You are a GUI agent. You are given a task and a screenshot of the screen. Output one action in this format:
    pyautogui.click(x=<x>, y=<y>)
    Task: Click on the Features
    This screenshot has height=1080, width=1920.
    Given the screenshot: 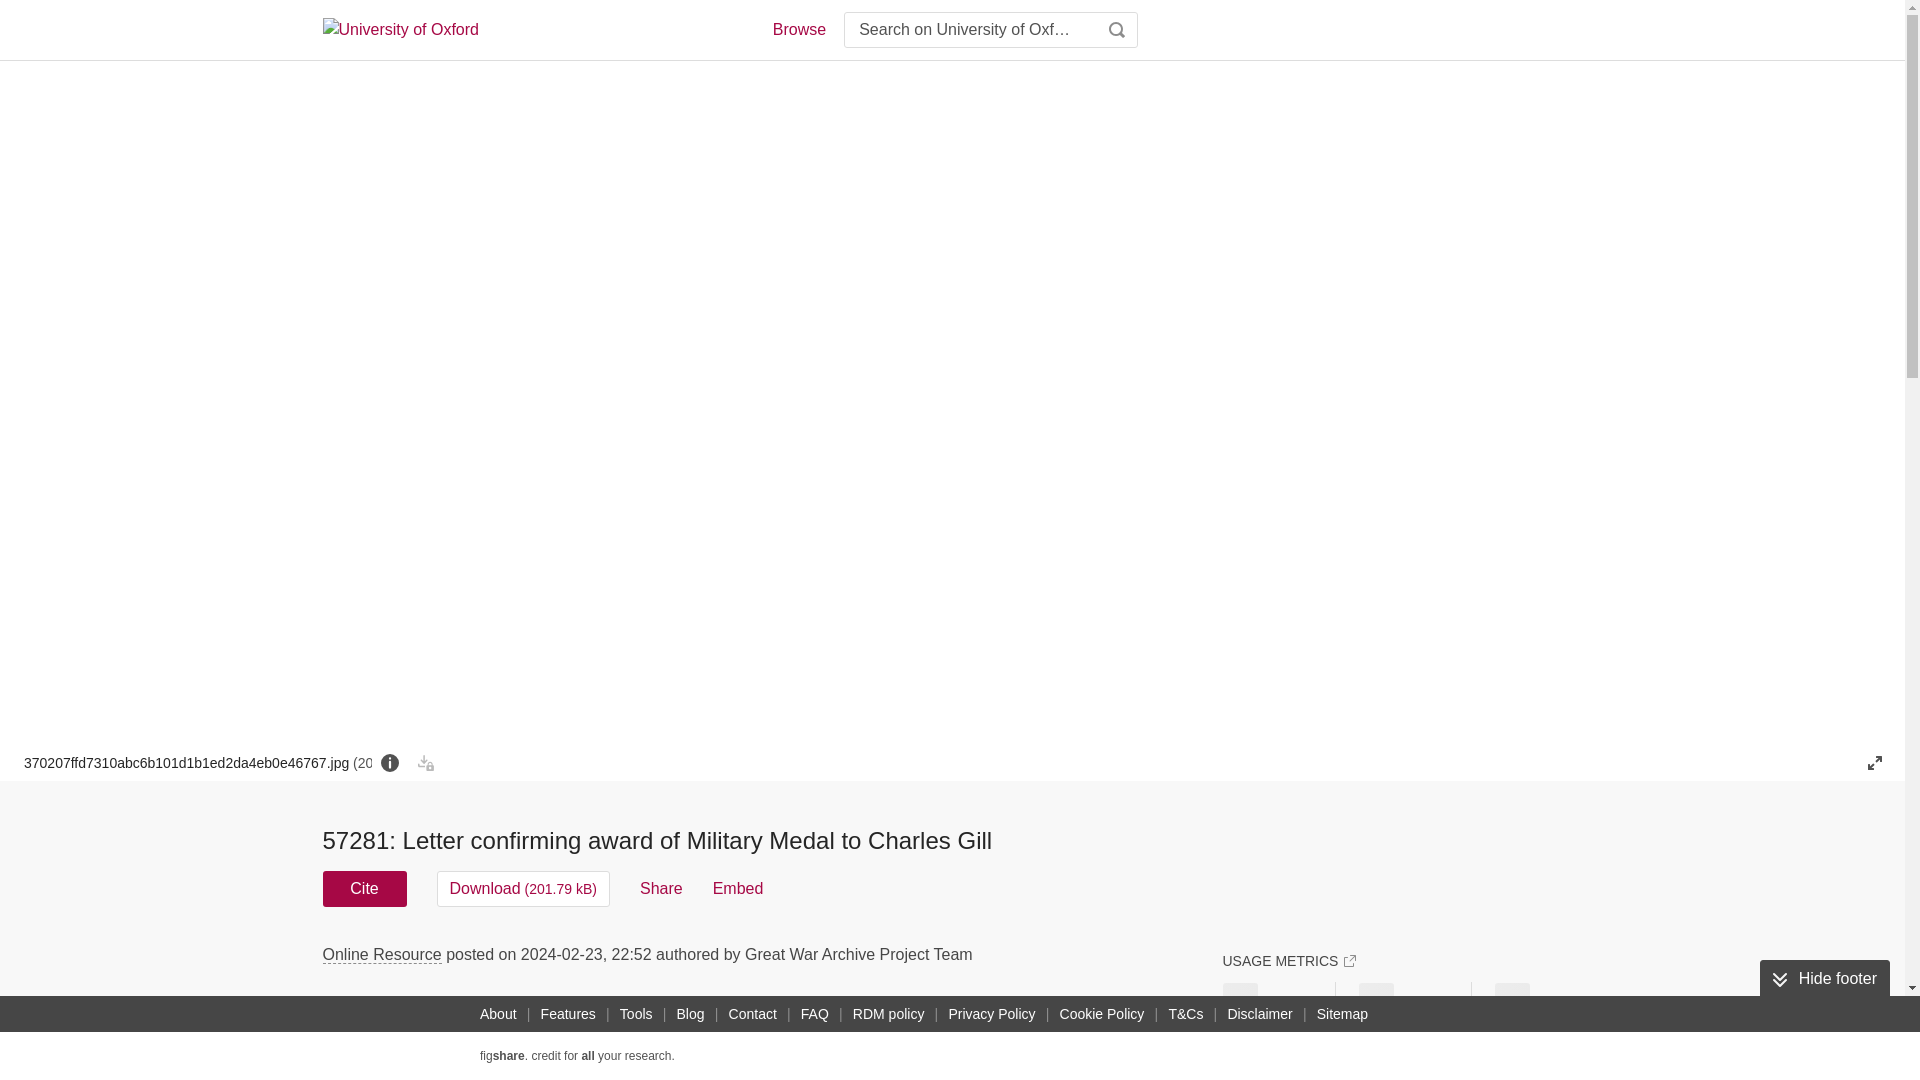 What is the action you would take?
    pyautogui.click(x=568, y=1014)
    